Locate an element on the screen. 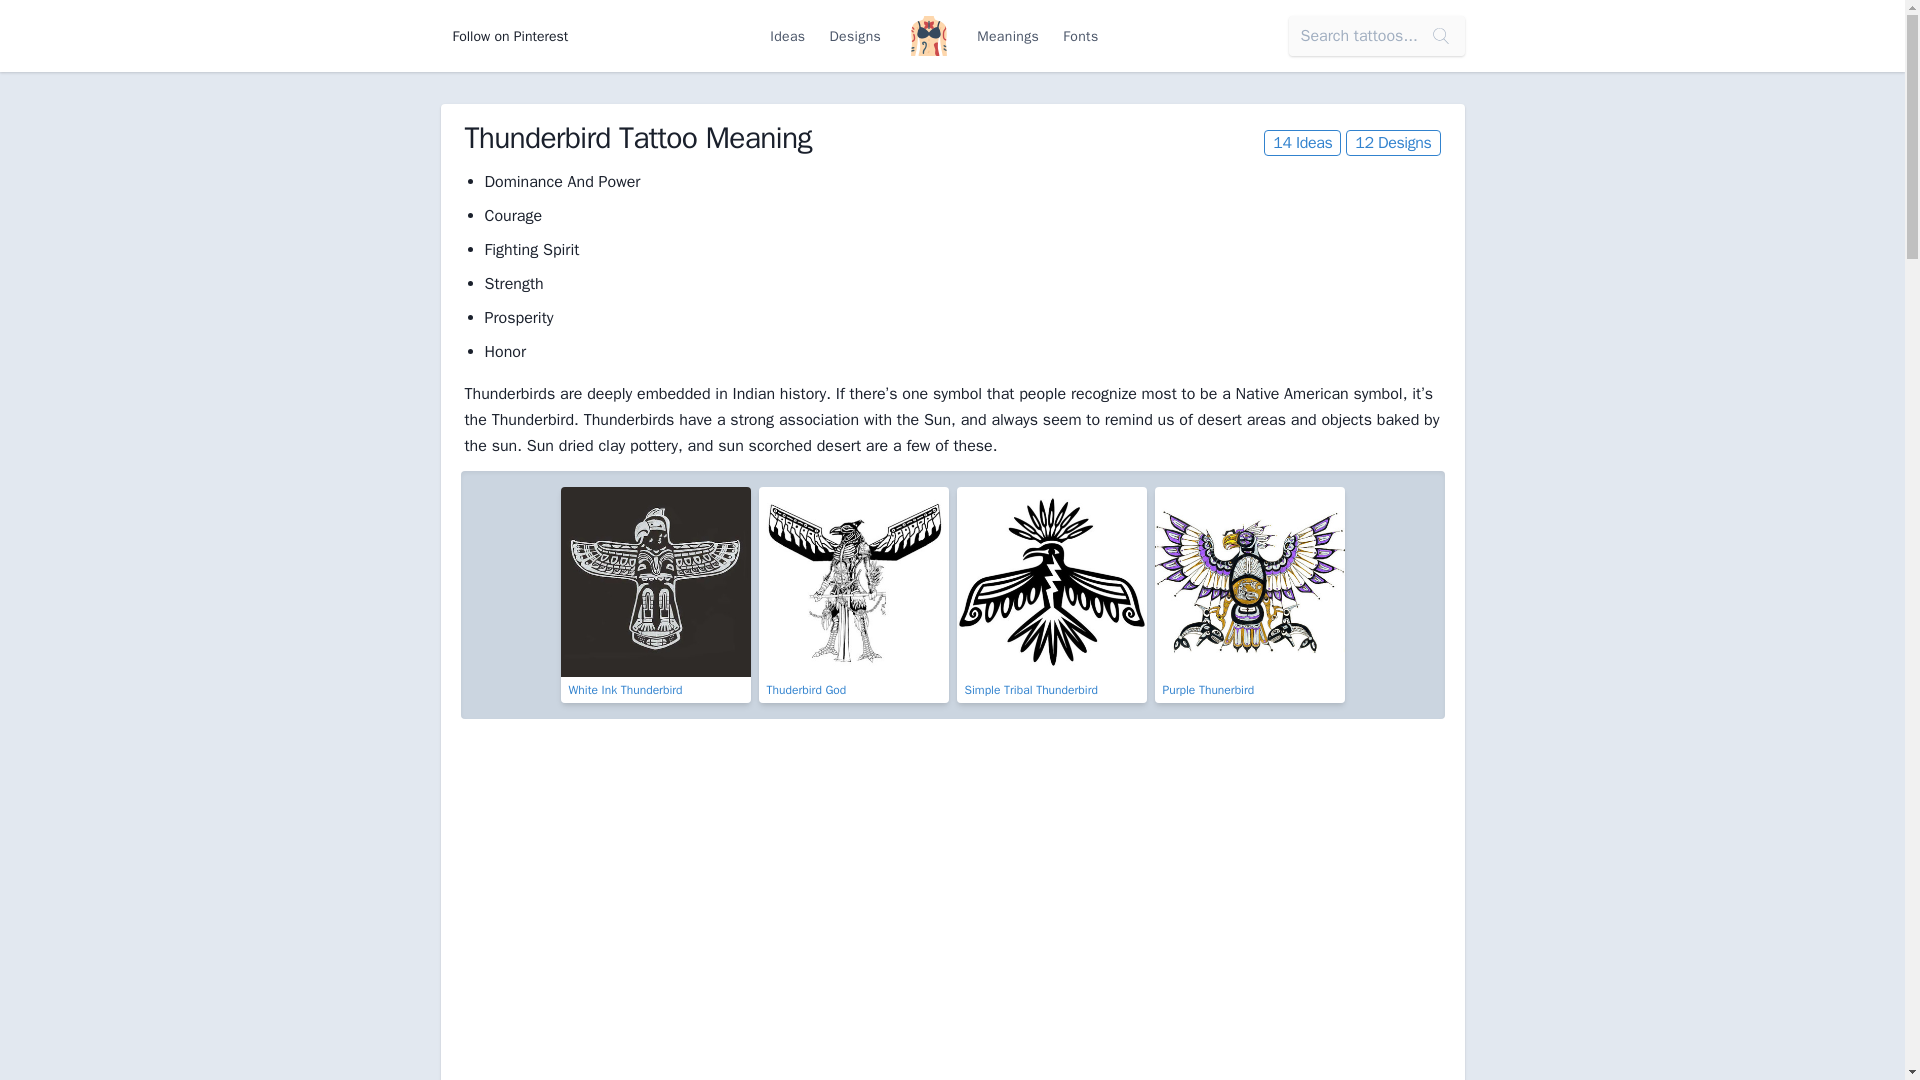 This screenshot has height=1080, width=1920. Ideas is located at coordinates (788, 36).